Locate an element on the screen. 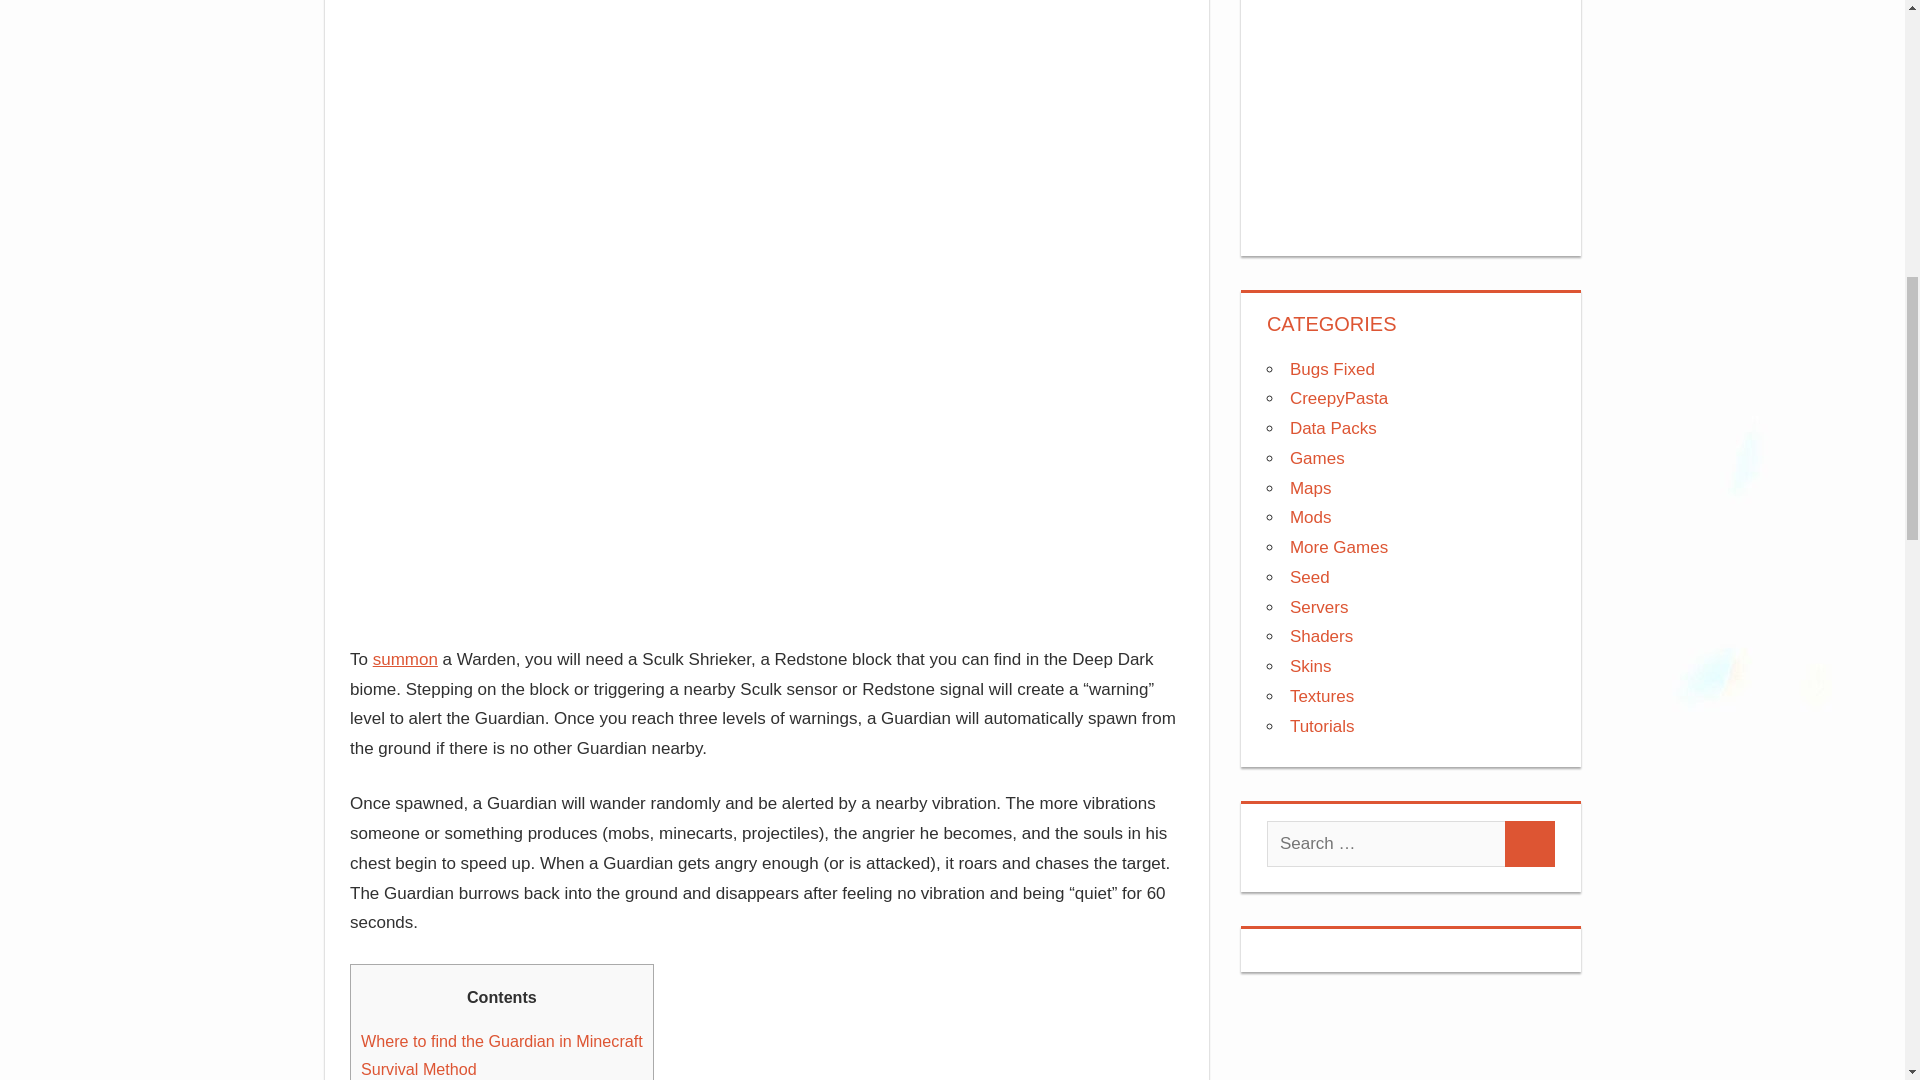  Bugs Fixed is located at coordinates (1332, 369).